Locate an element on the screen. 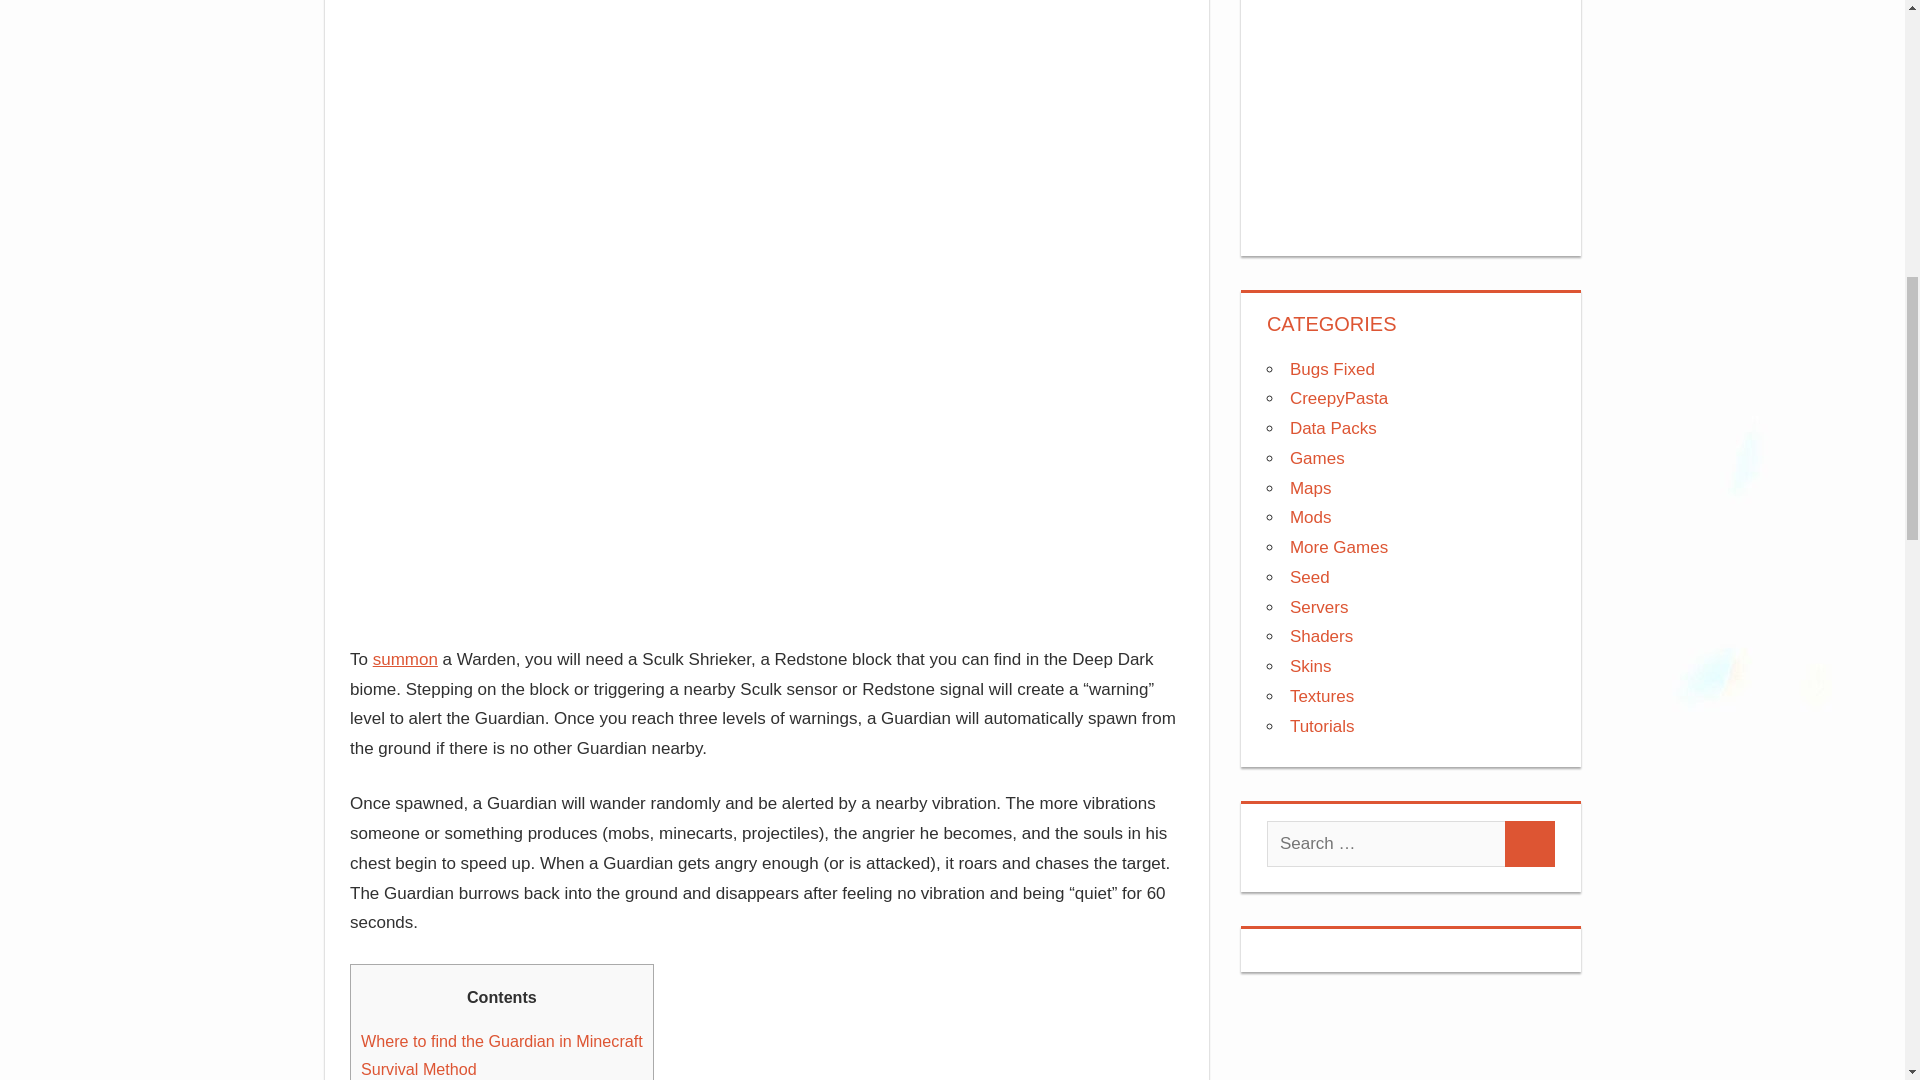  Bugs Fixed is located at coordinates (1332, 369).